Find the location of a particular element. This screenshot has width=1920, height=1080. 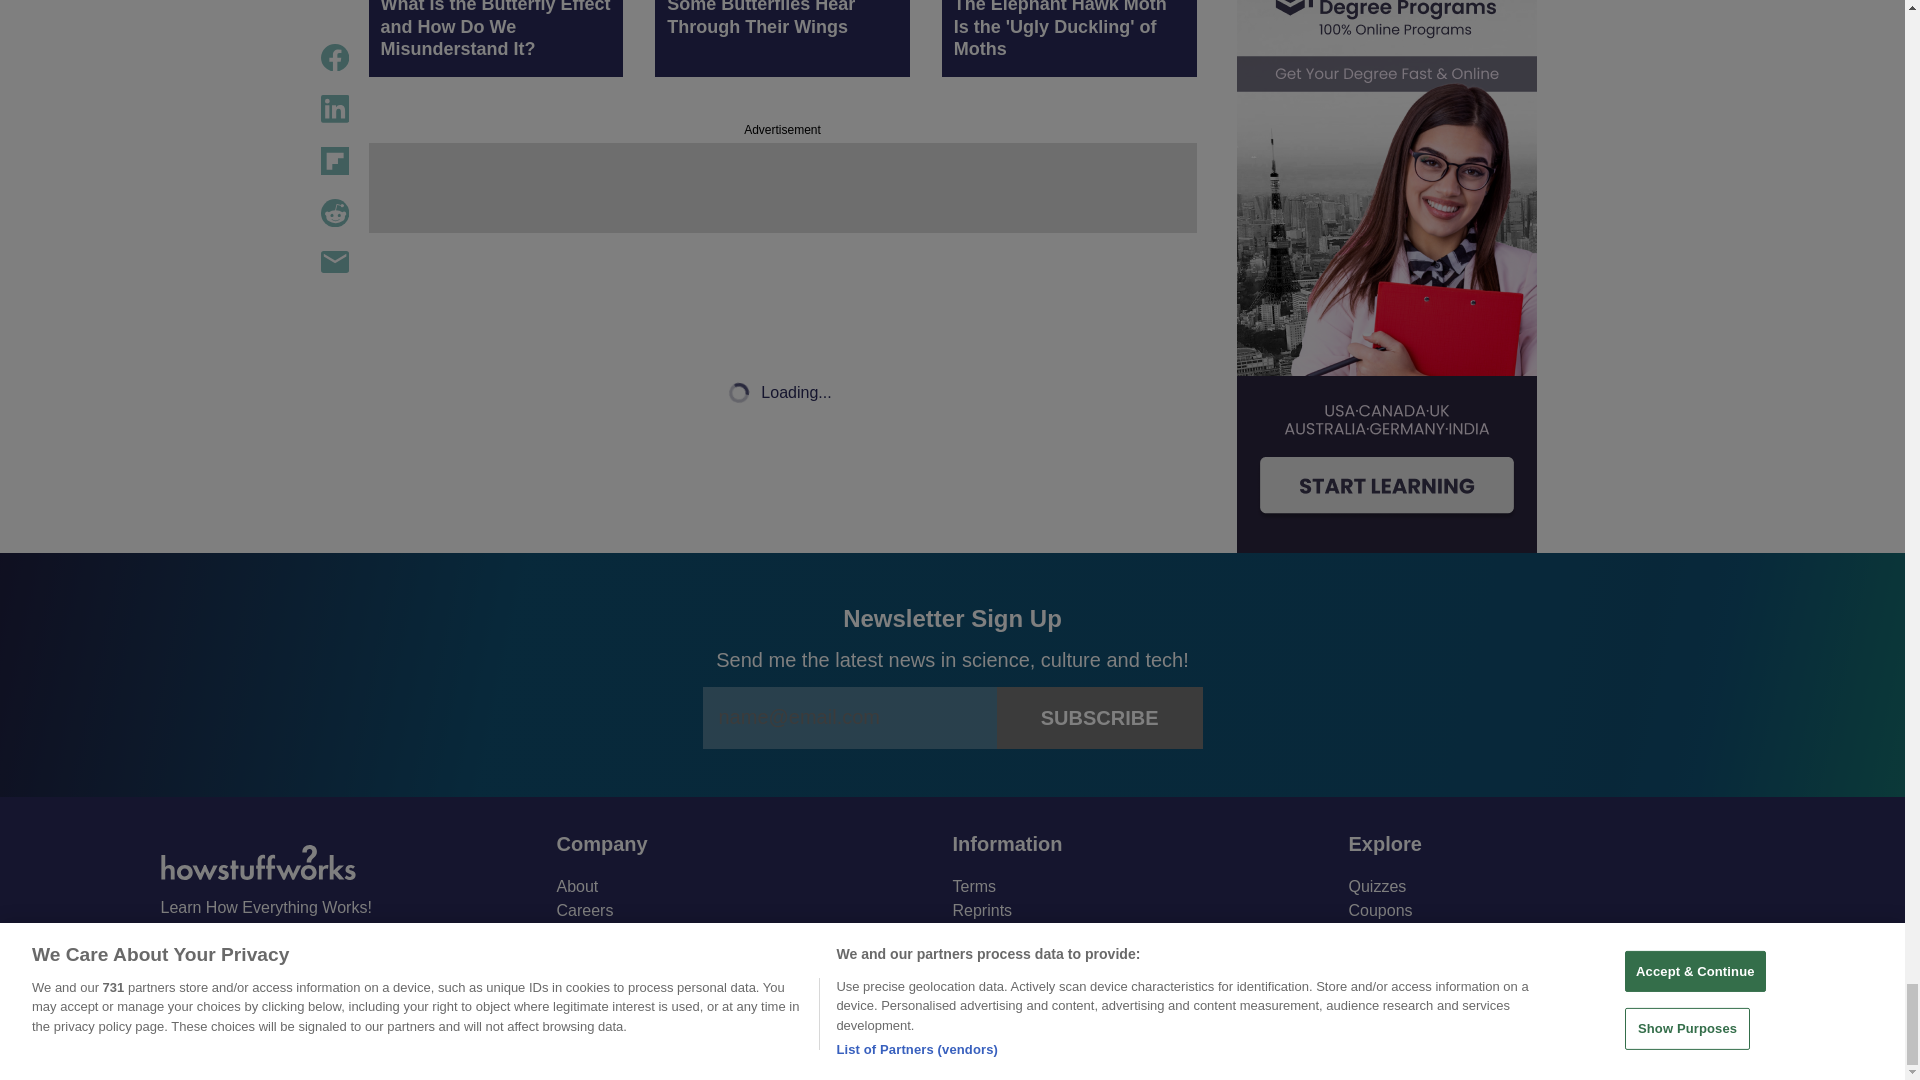

Visit HowStuffWorks on YouTube is located at coordinates (229, 952).